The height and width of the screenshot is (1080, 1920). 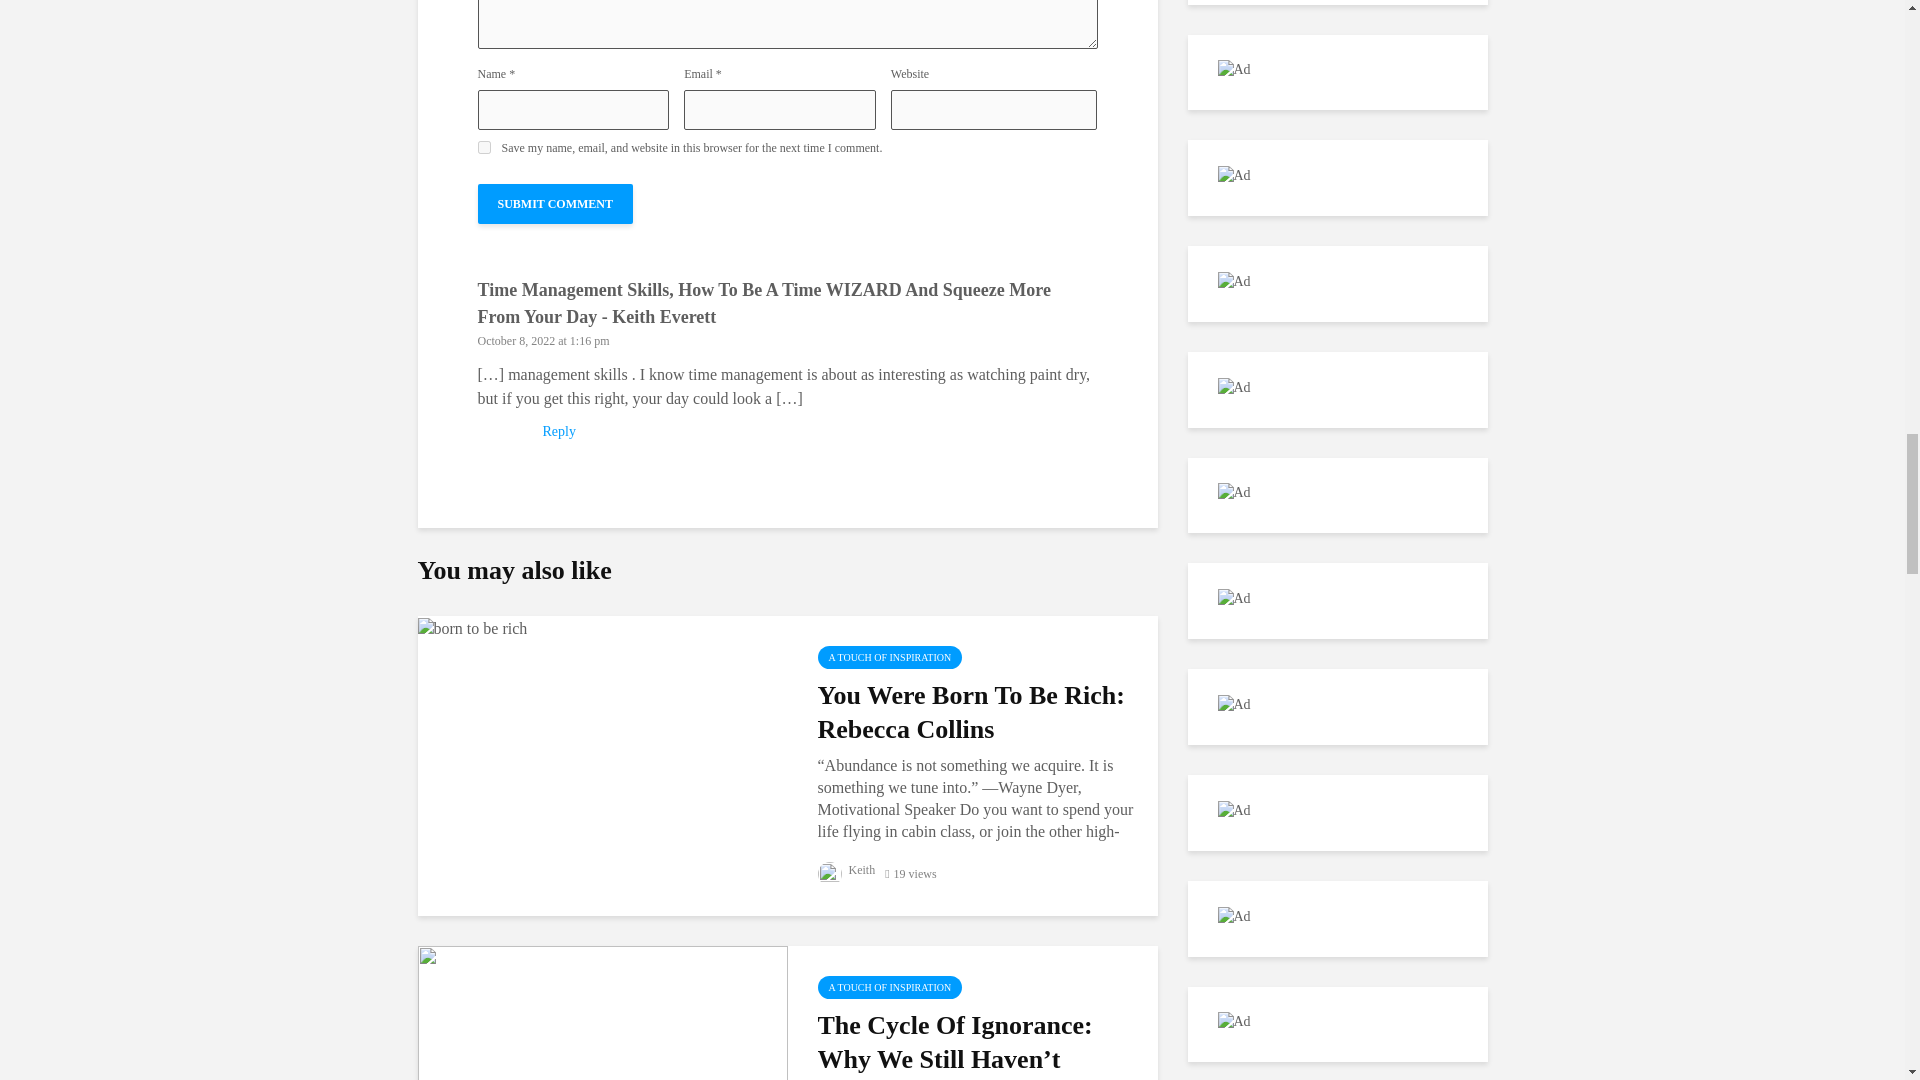 What do you see at coordinates (473, 626) in the screenshot?
I see `You Were Born To Be Rich: Rebecca Collins` at bounding box center [473, 626].